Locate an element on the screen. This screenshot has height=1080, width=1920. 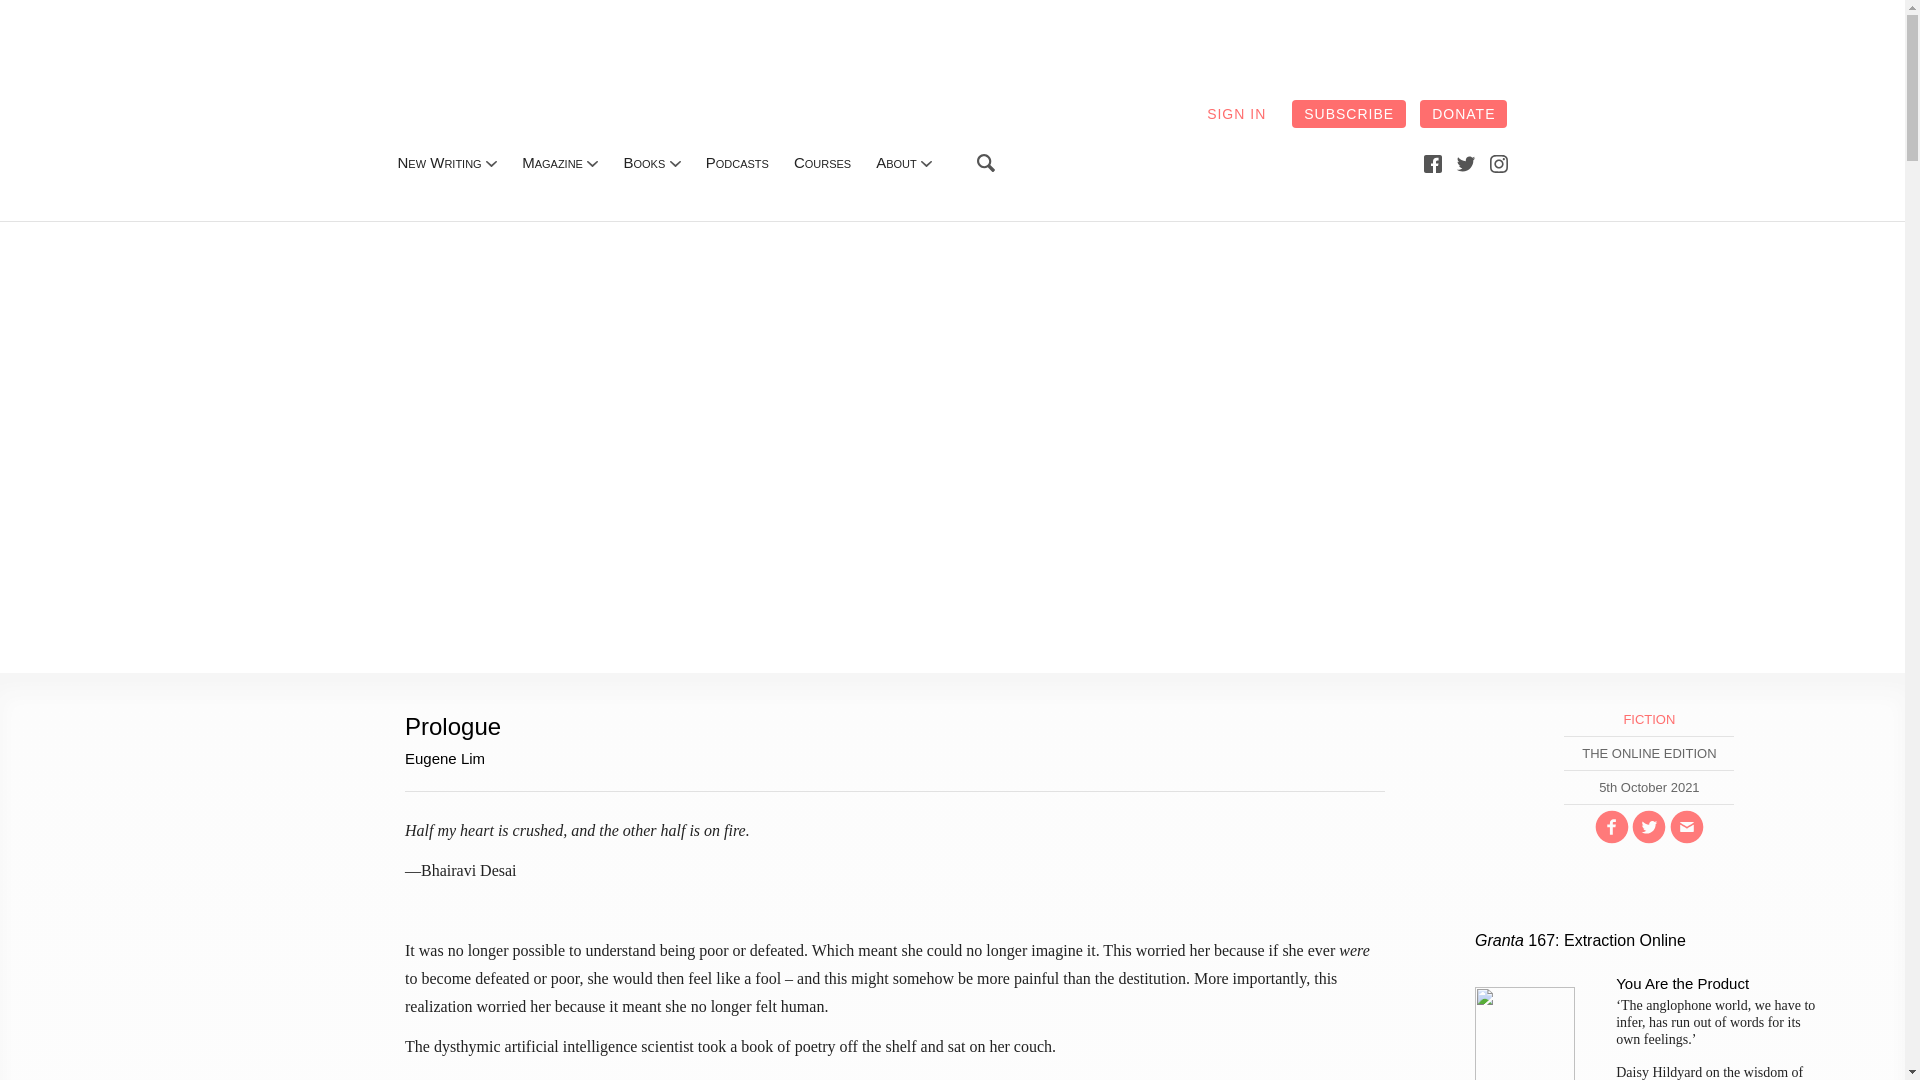
SUBSCRIBE is located at coordinates (1348, 114).